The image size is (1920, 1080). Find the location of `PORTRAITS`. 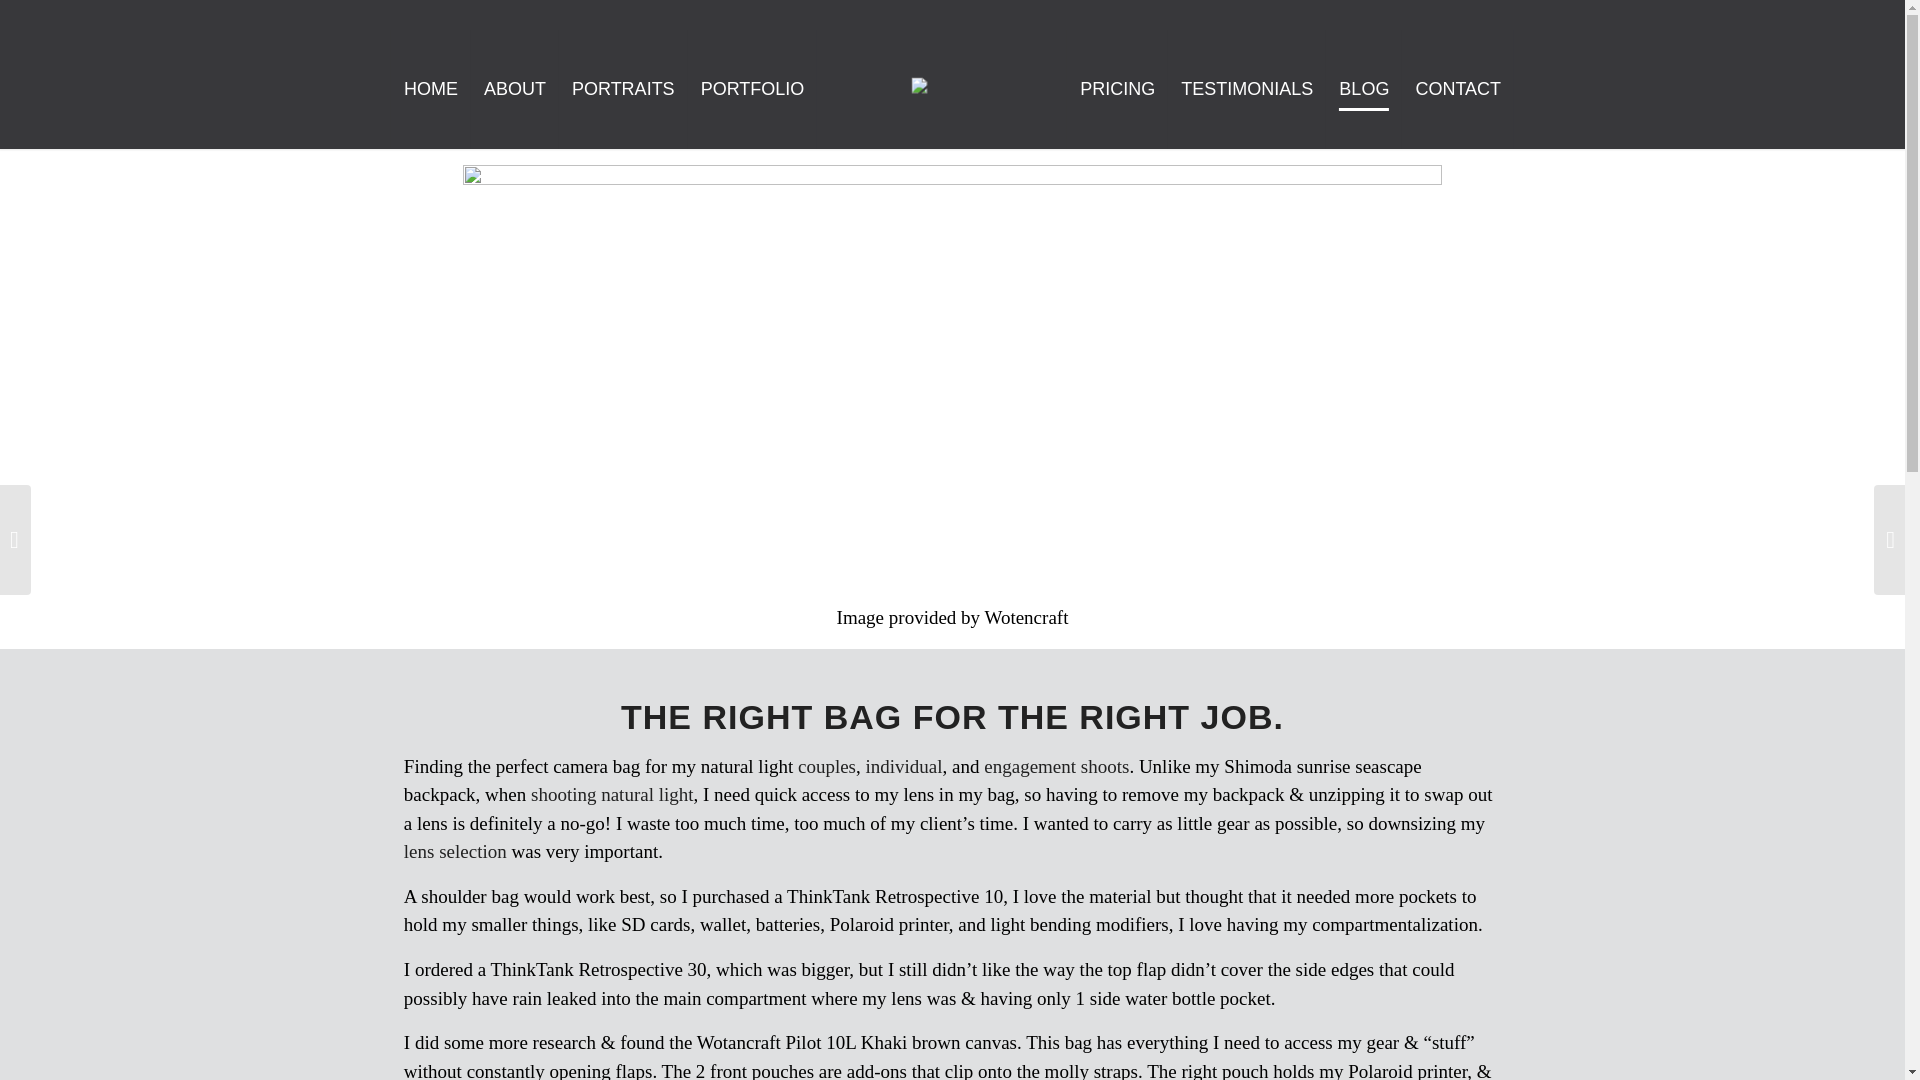

PORTRAITS is located at coordinates (622, 89).